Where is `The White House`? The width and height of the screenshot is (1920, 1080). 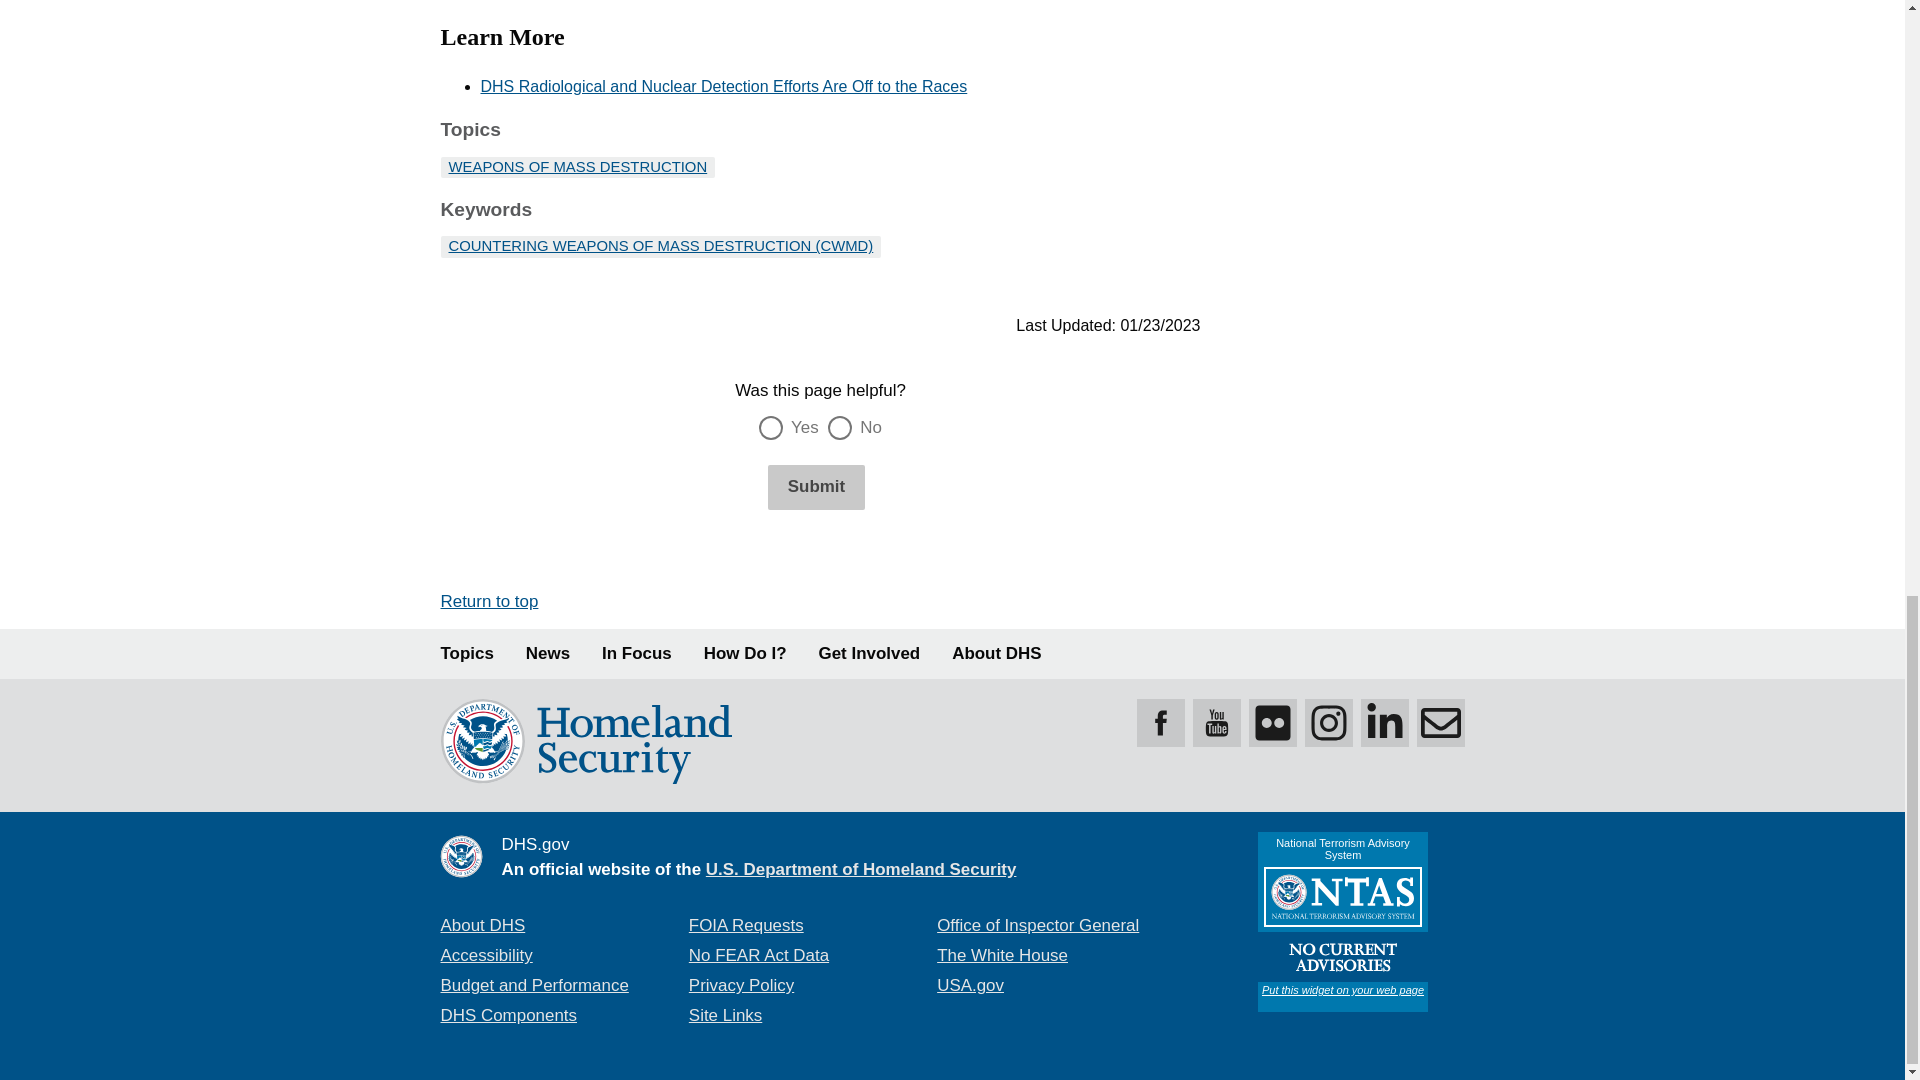
The White House is located at coordinates (1002, 956).